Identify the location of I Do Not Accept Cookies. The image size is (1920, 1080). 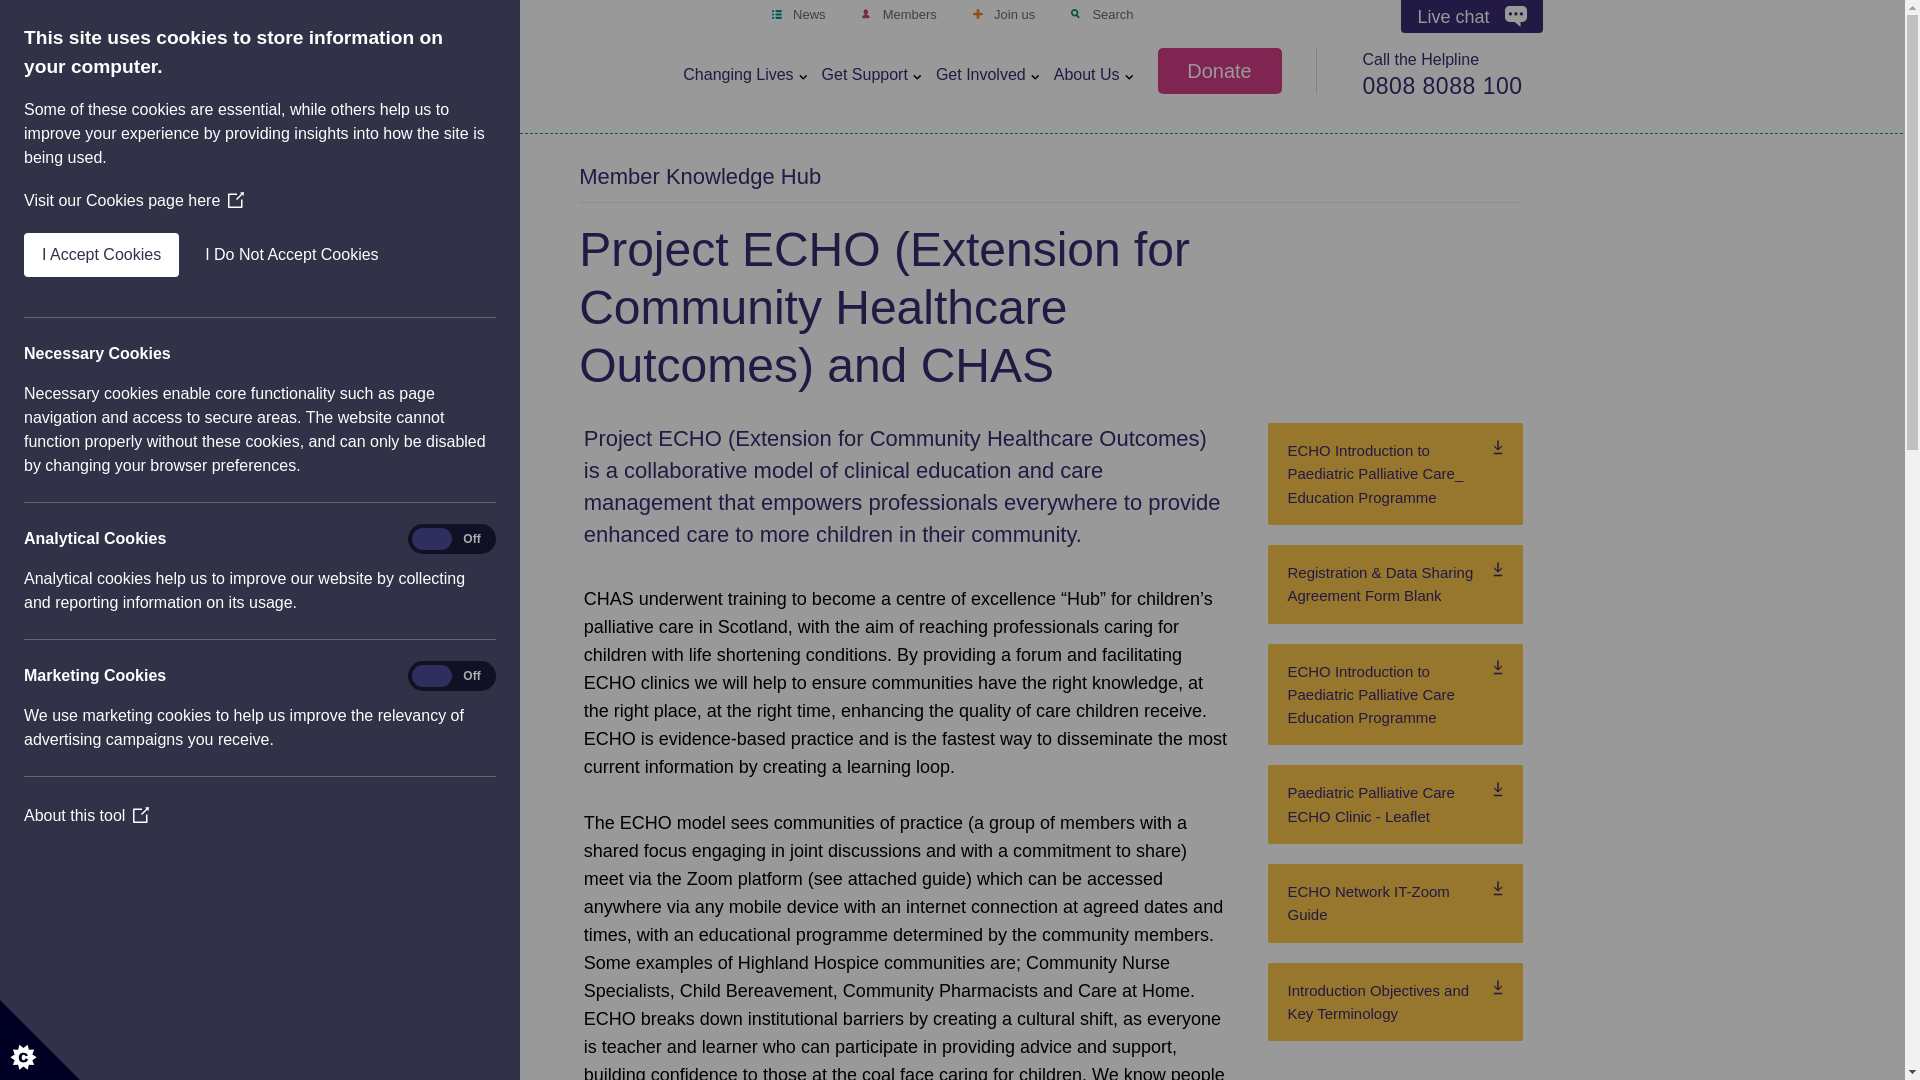
(138, 254).